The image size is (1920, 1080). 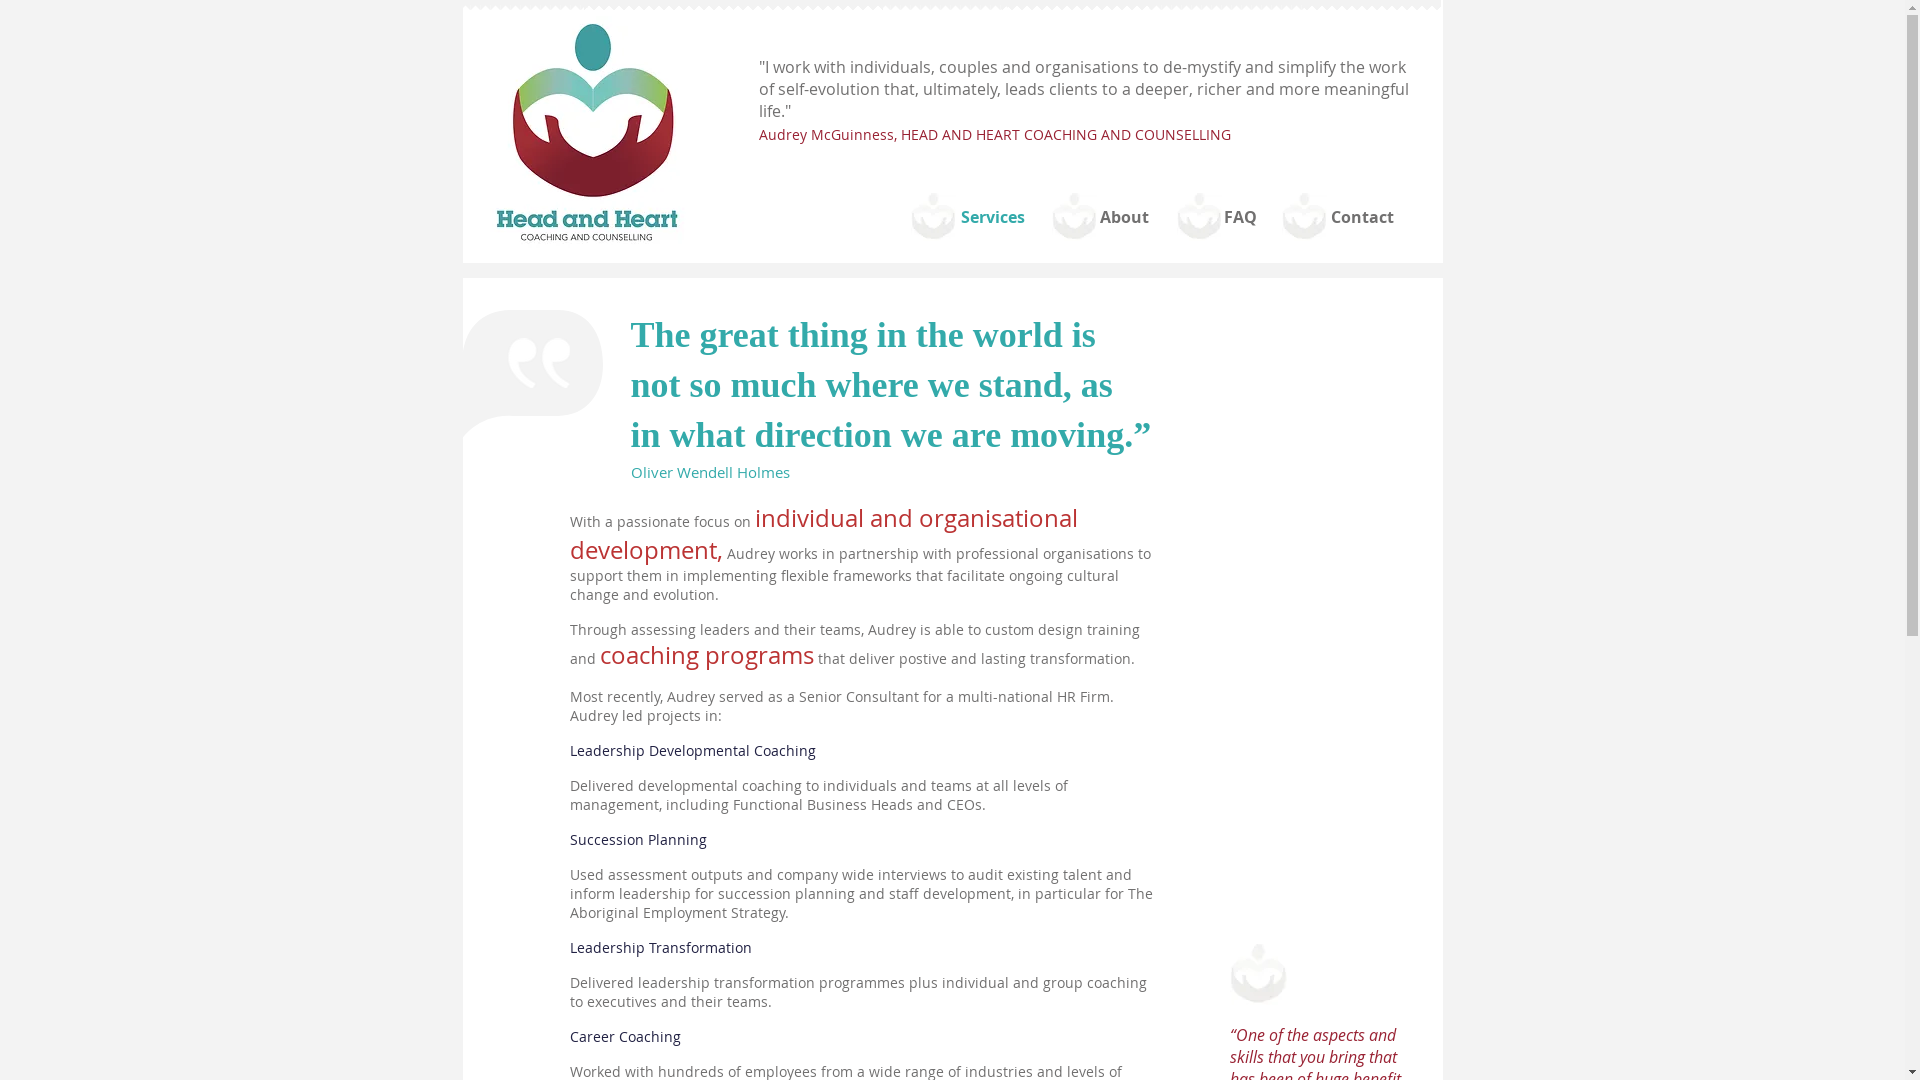 What do you see at coordinates (994, 218) in the screenshot?
I see `Services` at bounding box center [994, 218].